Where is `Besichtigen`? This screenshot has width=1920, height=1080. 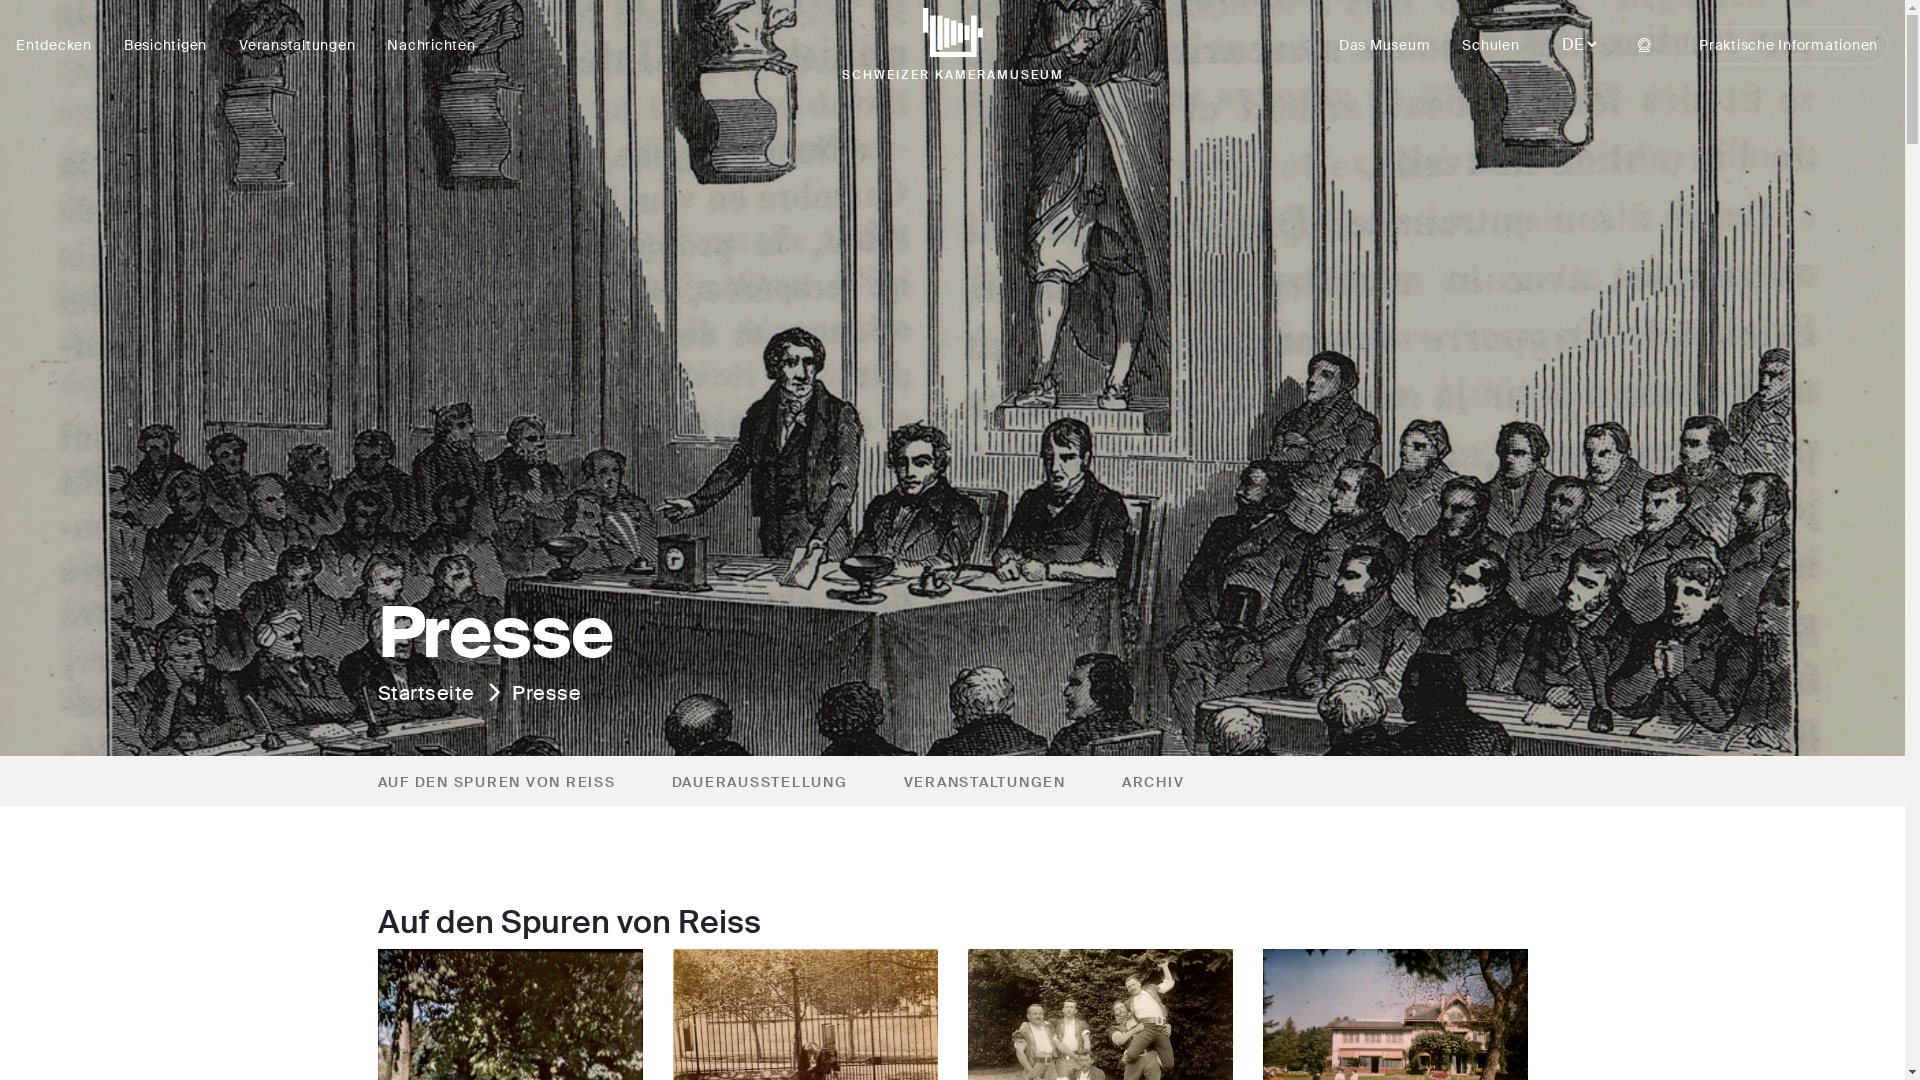
Besichtigen is located at coordinates (166, 45).